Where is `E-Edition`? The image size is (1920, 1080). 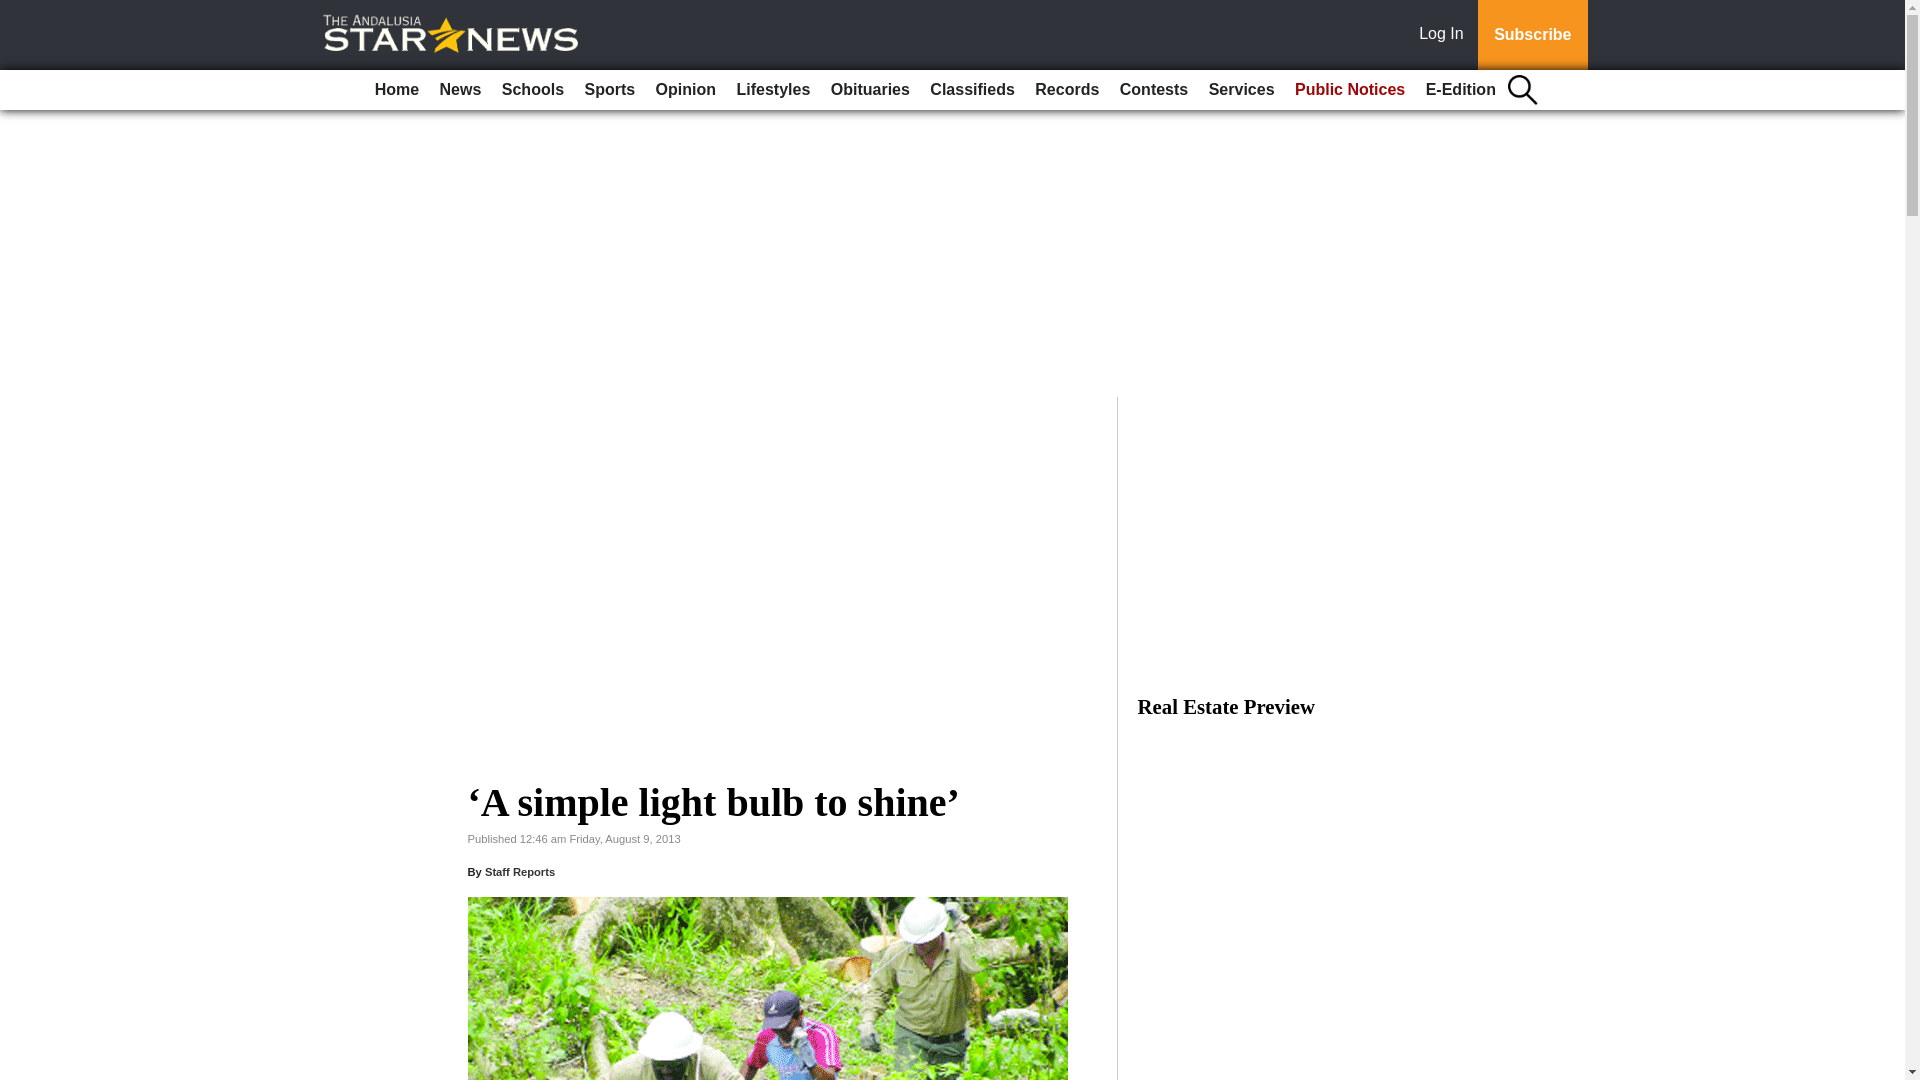
E-Edition is located at coordinates (1460, 90).